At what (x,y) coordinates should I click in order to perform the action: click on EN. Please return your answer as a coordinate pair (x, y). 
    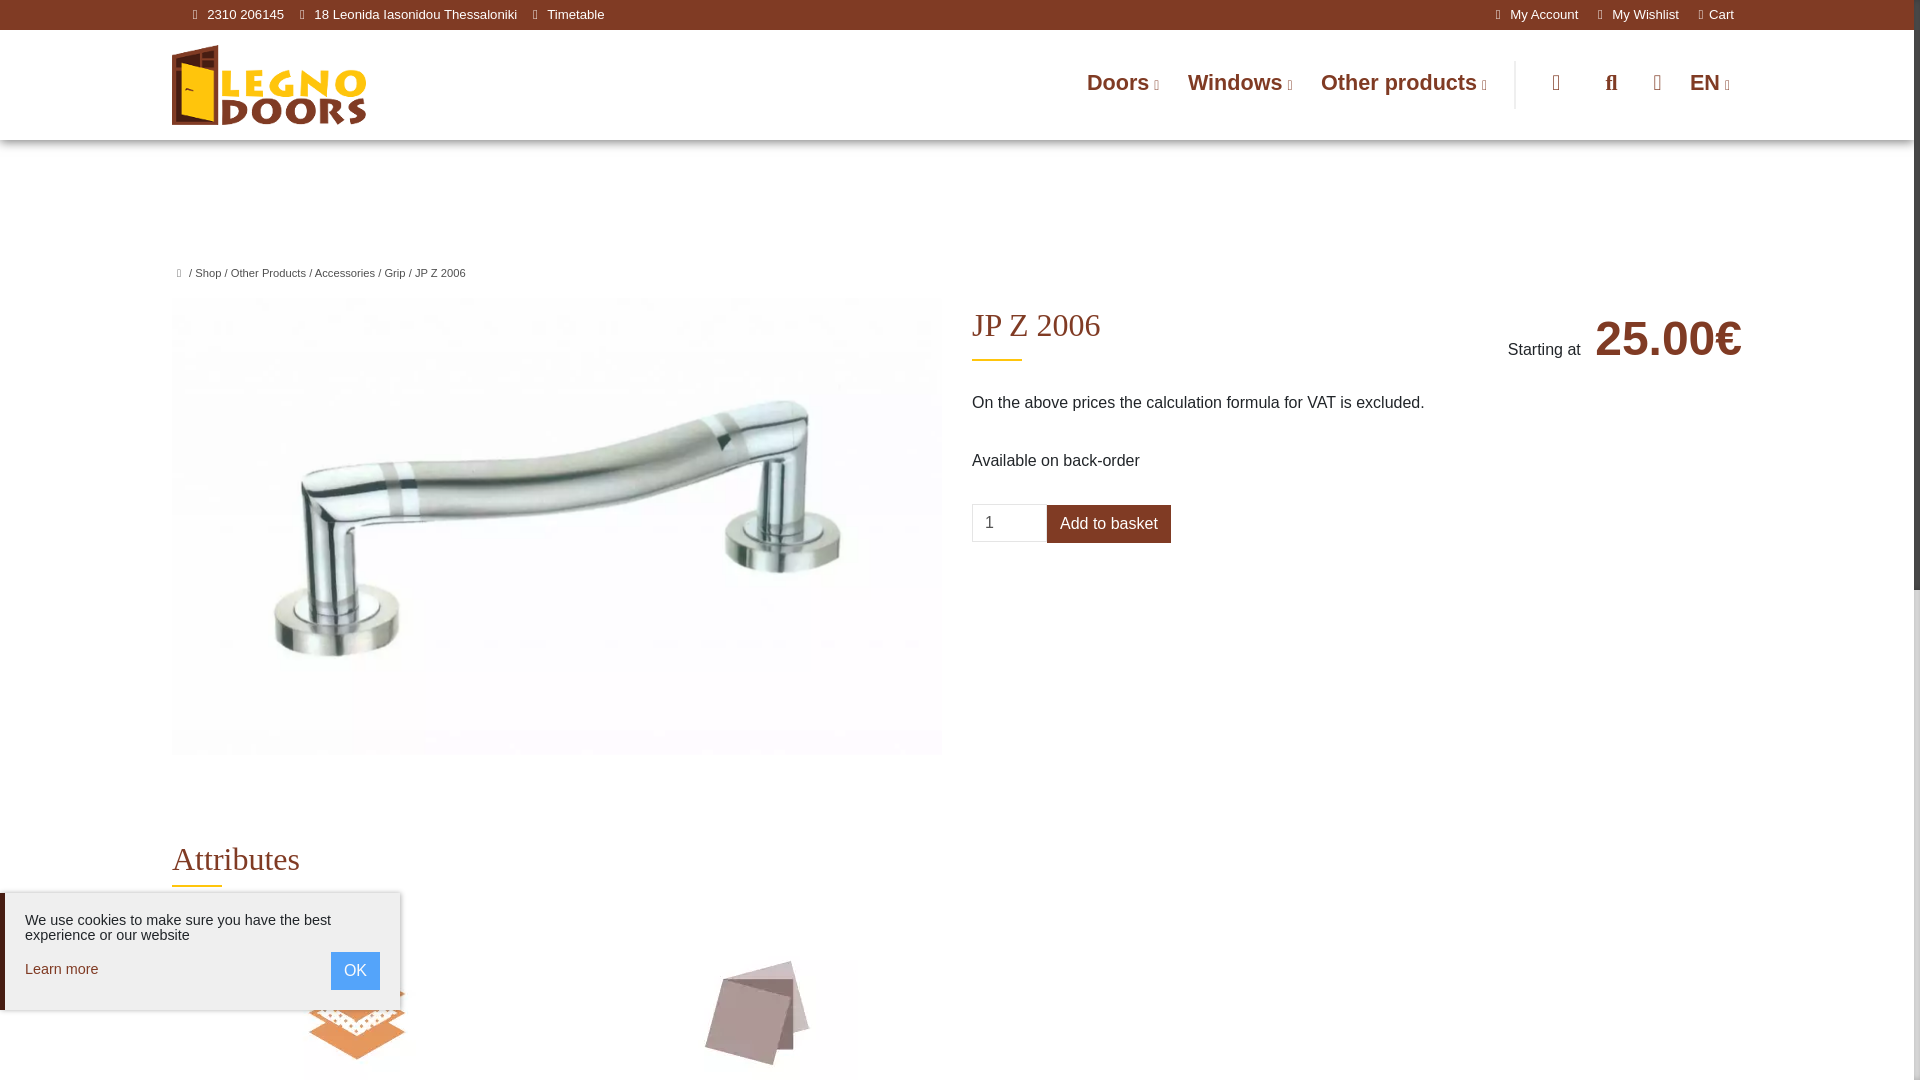
    Looking at the image, I should click on (1710, 84).